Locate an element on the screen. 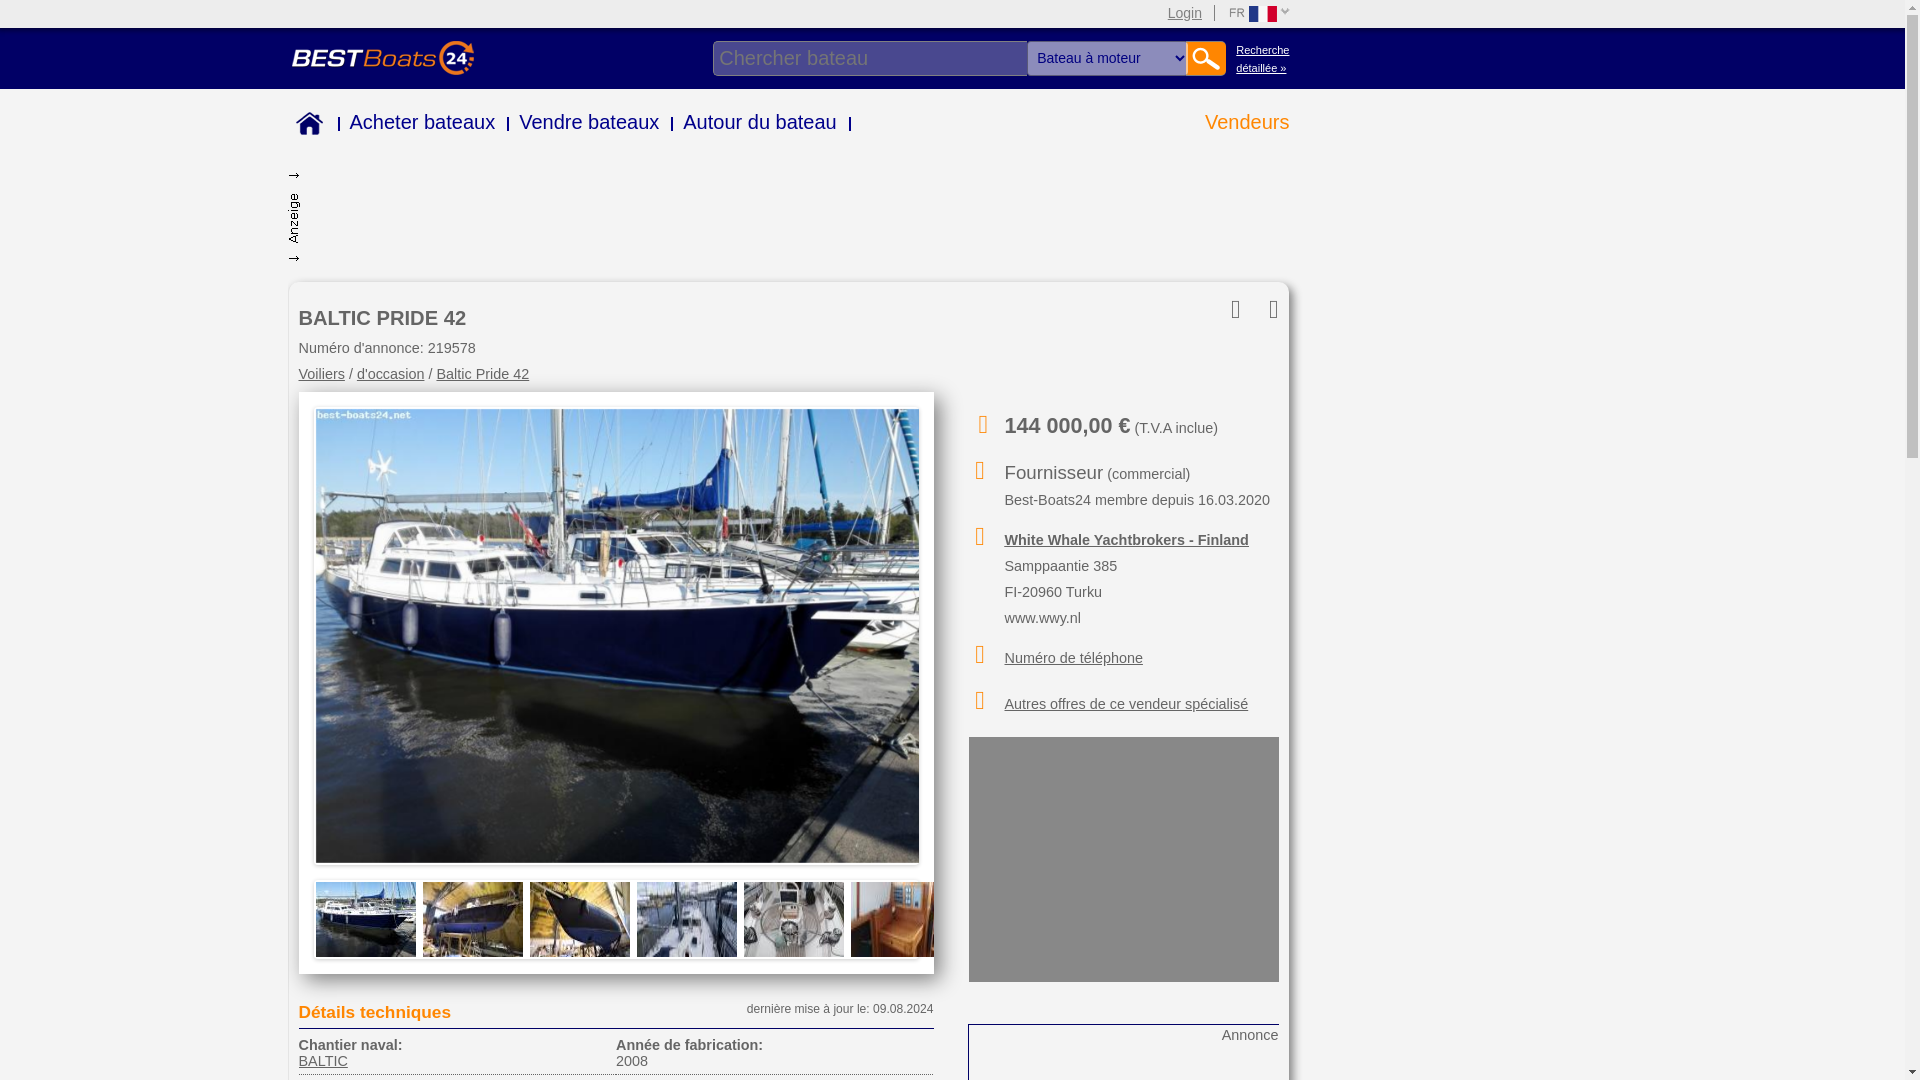 The height and width of the screenshot is (1080, 1920). Autour du bateau is located at coordinates (760, 122).